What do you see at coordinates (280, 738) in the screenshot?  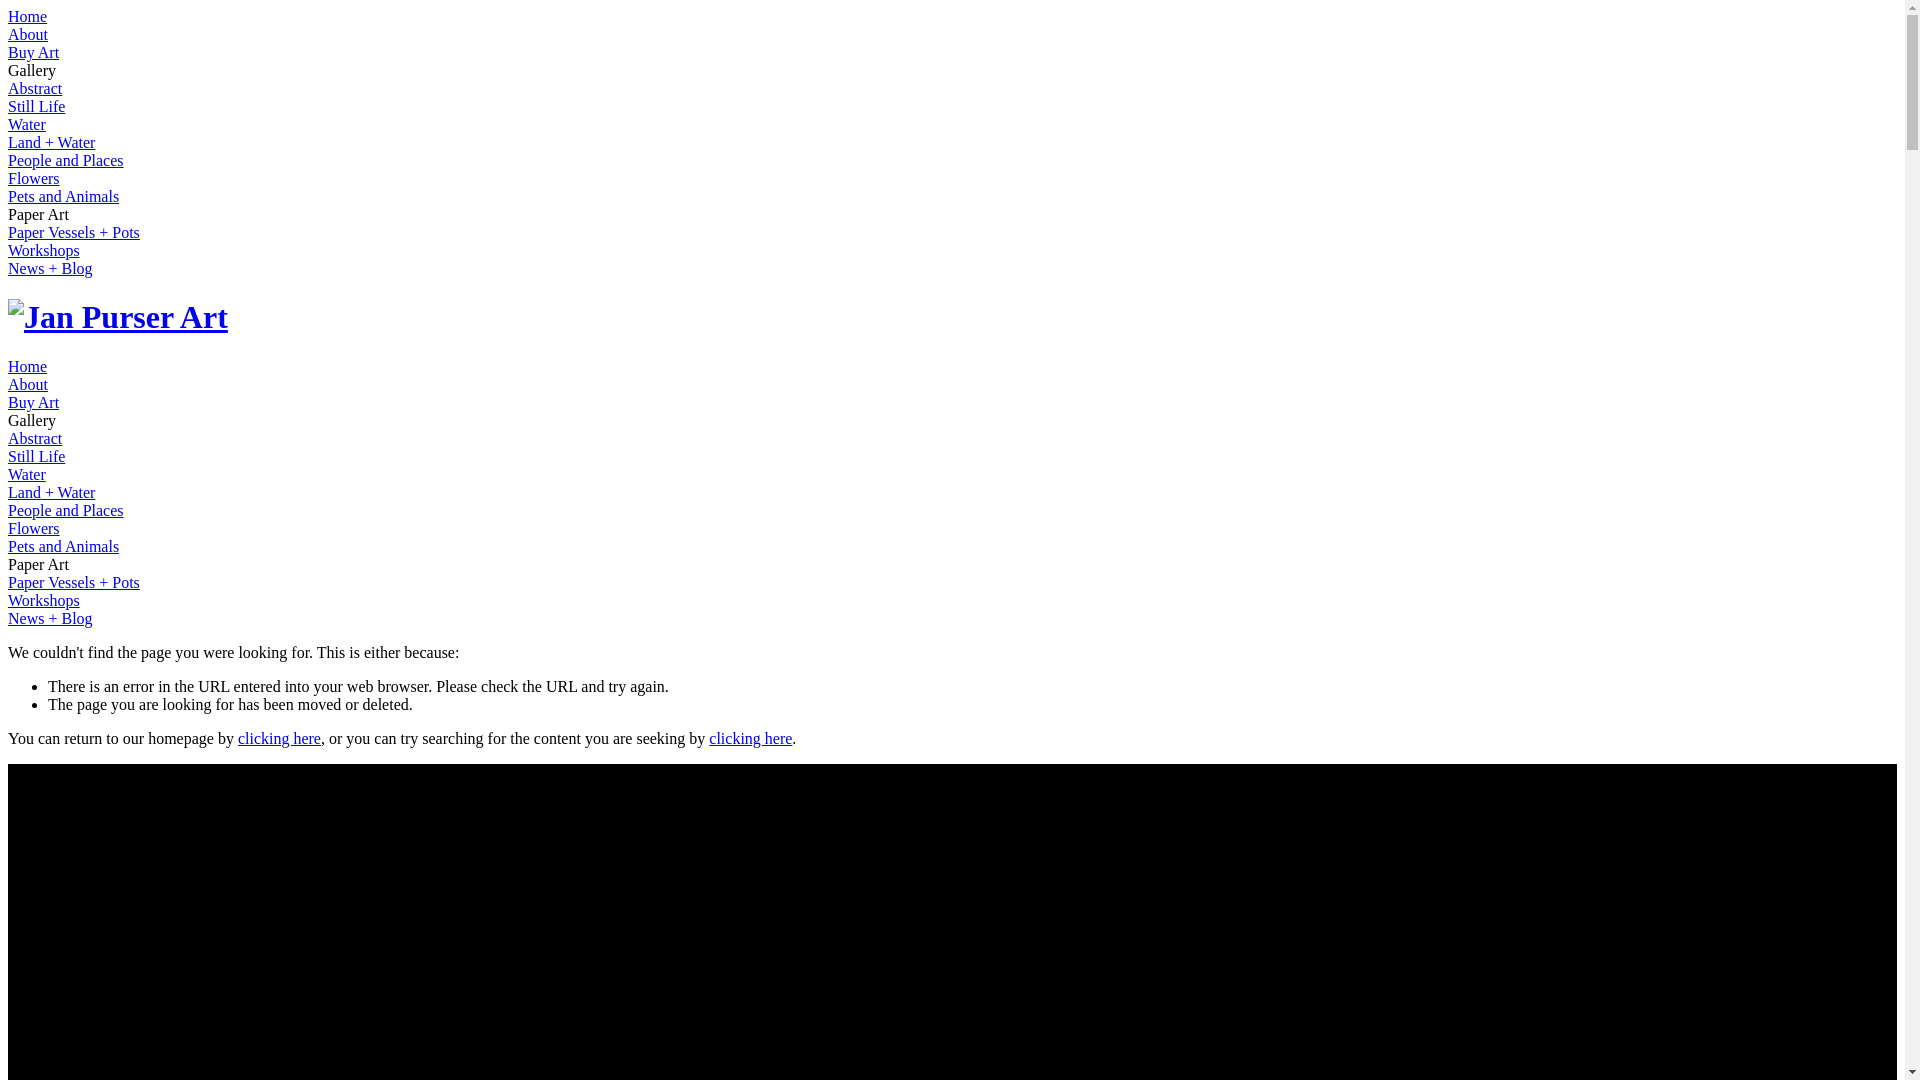 I see `clicking here` at bounding box center [280, 738].